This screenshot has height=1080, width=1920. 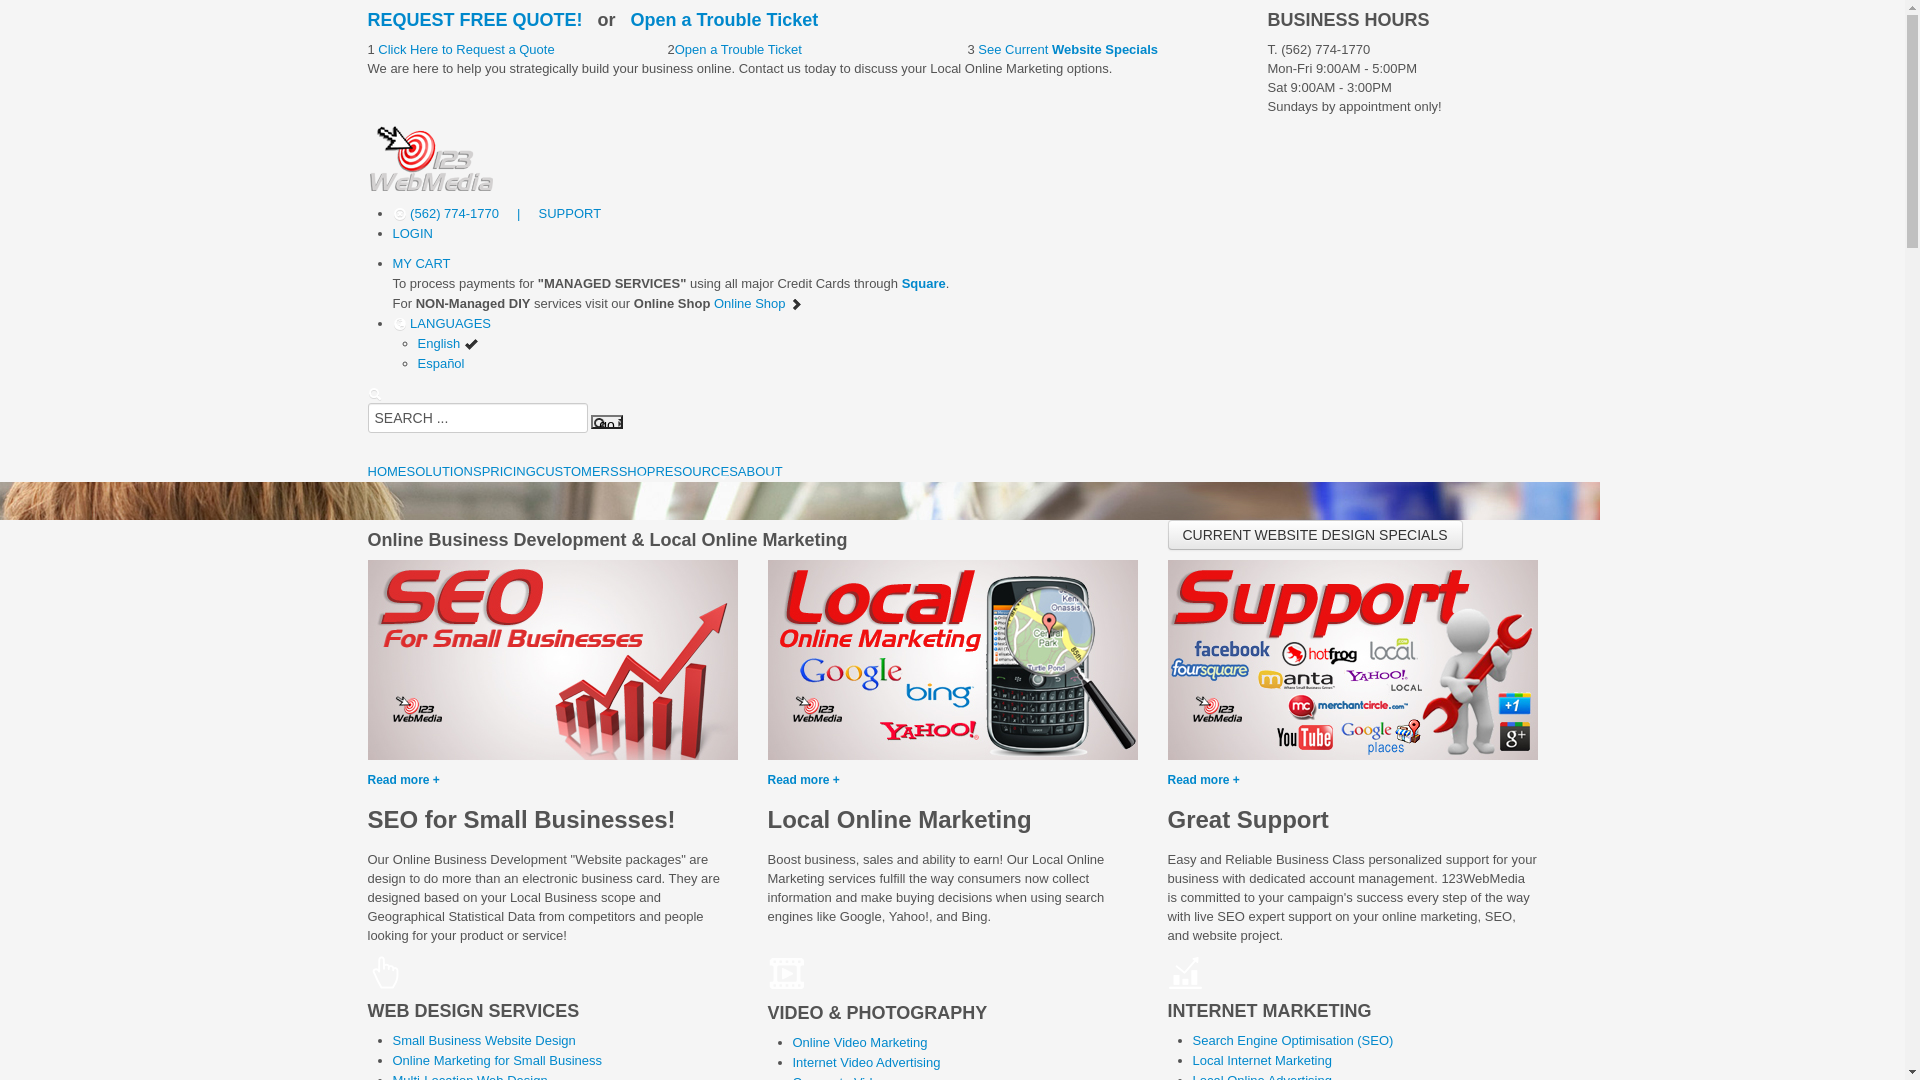 I want to click on MY CART, so click(x=421, y=264).